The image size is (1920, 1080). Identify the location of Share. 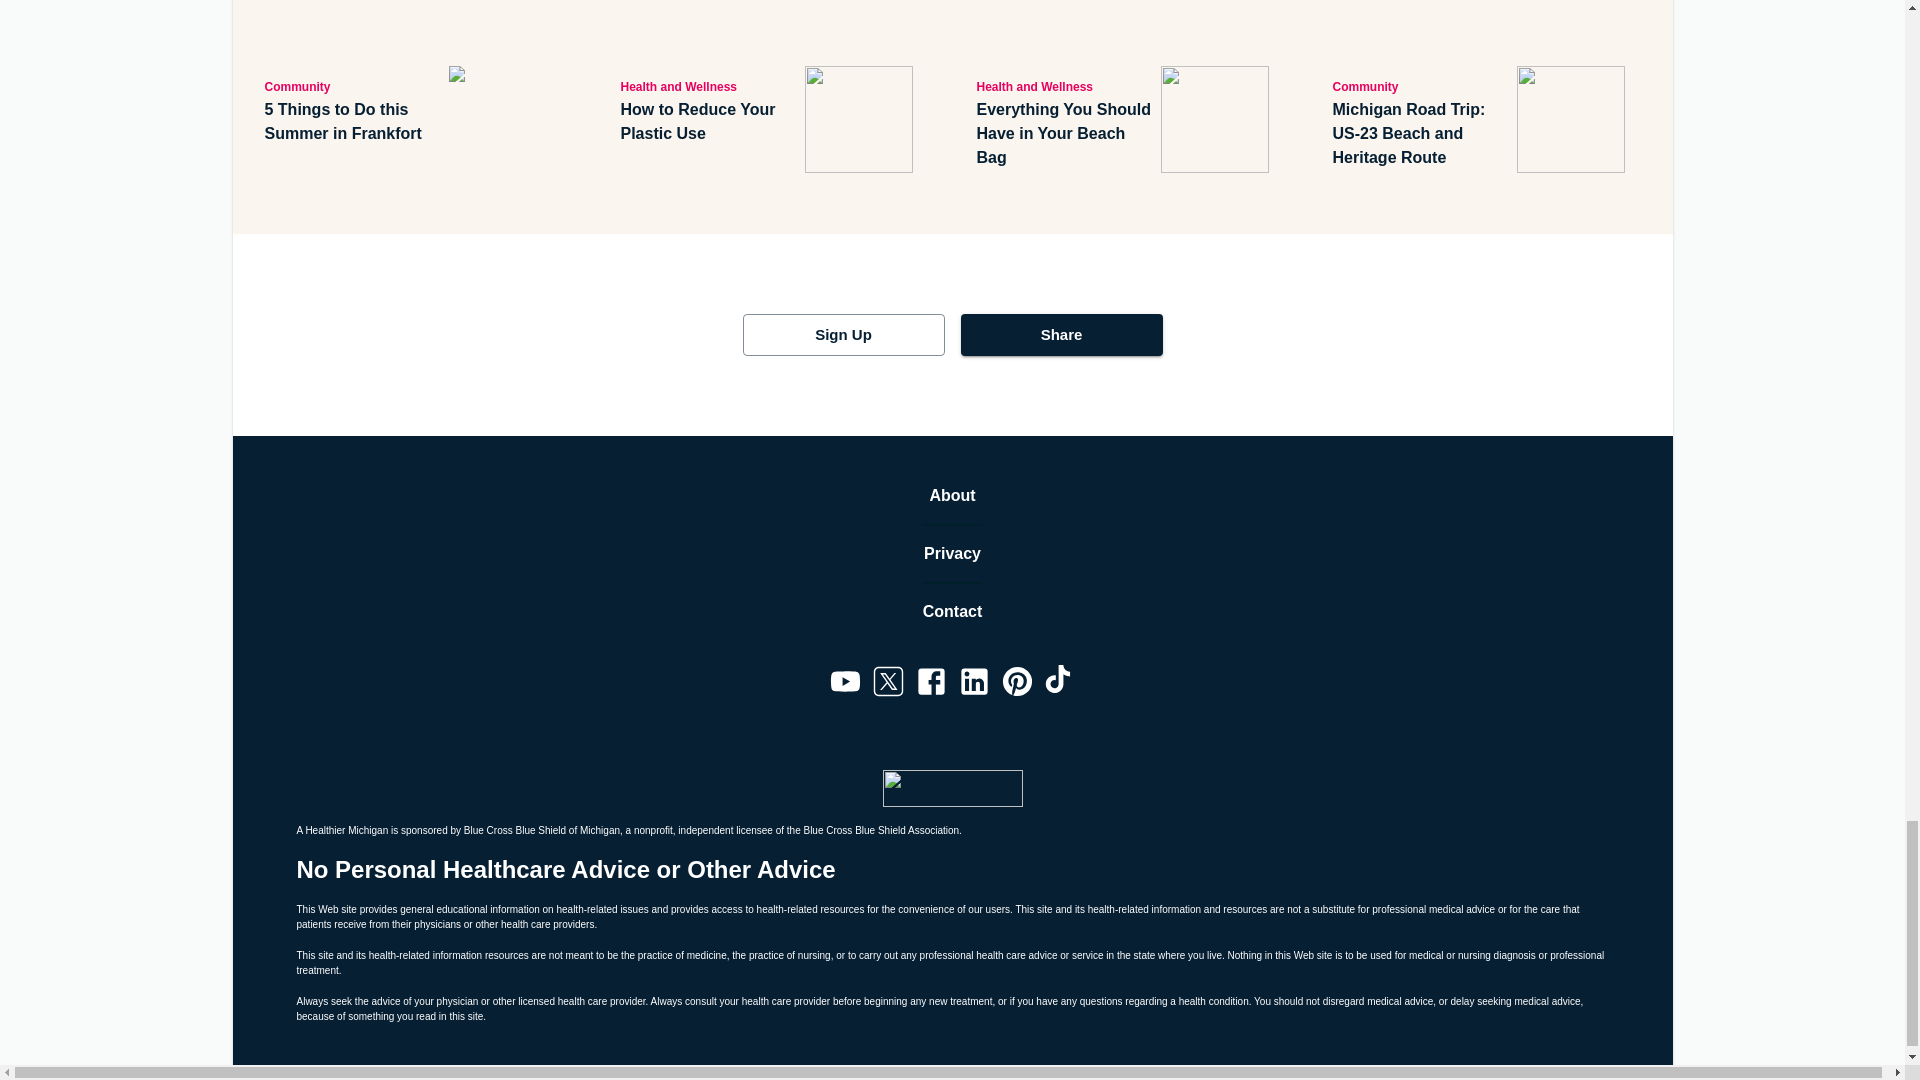
(1060, 335).